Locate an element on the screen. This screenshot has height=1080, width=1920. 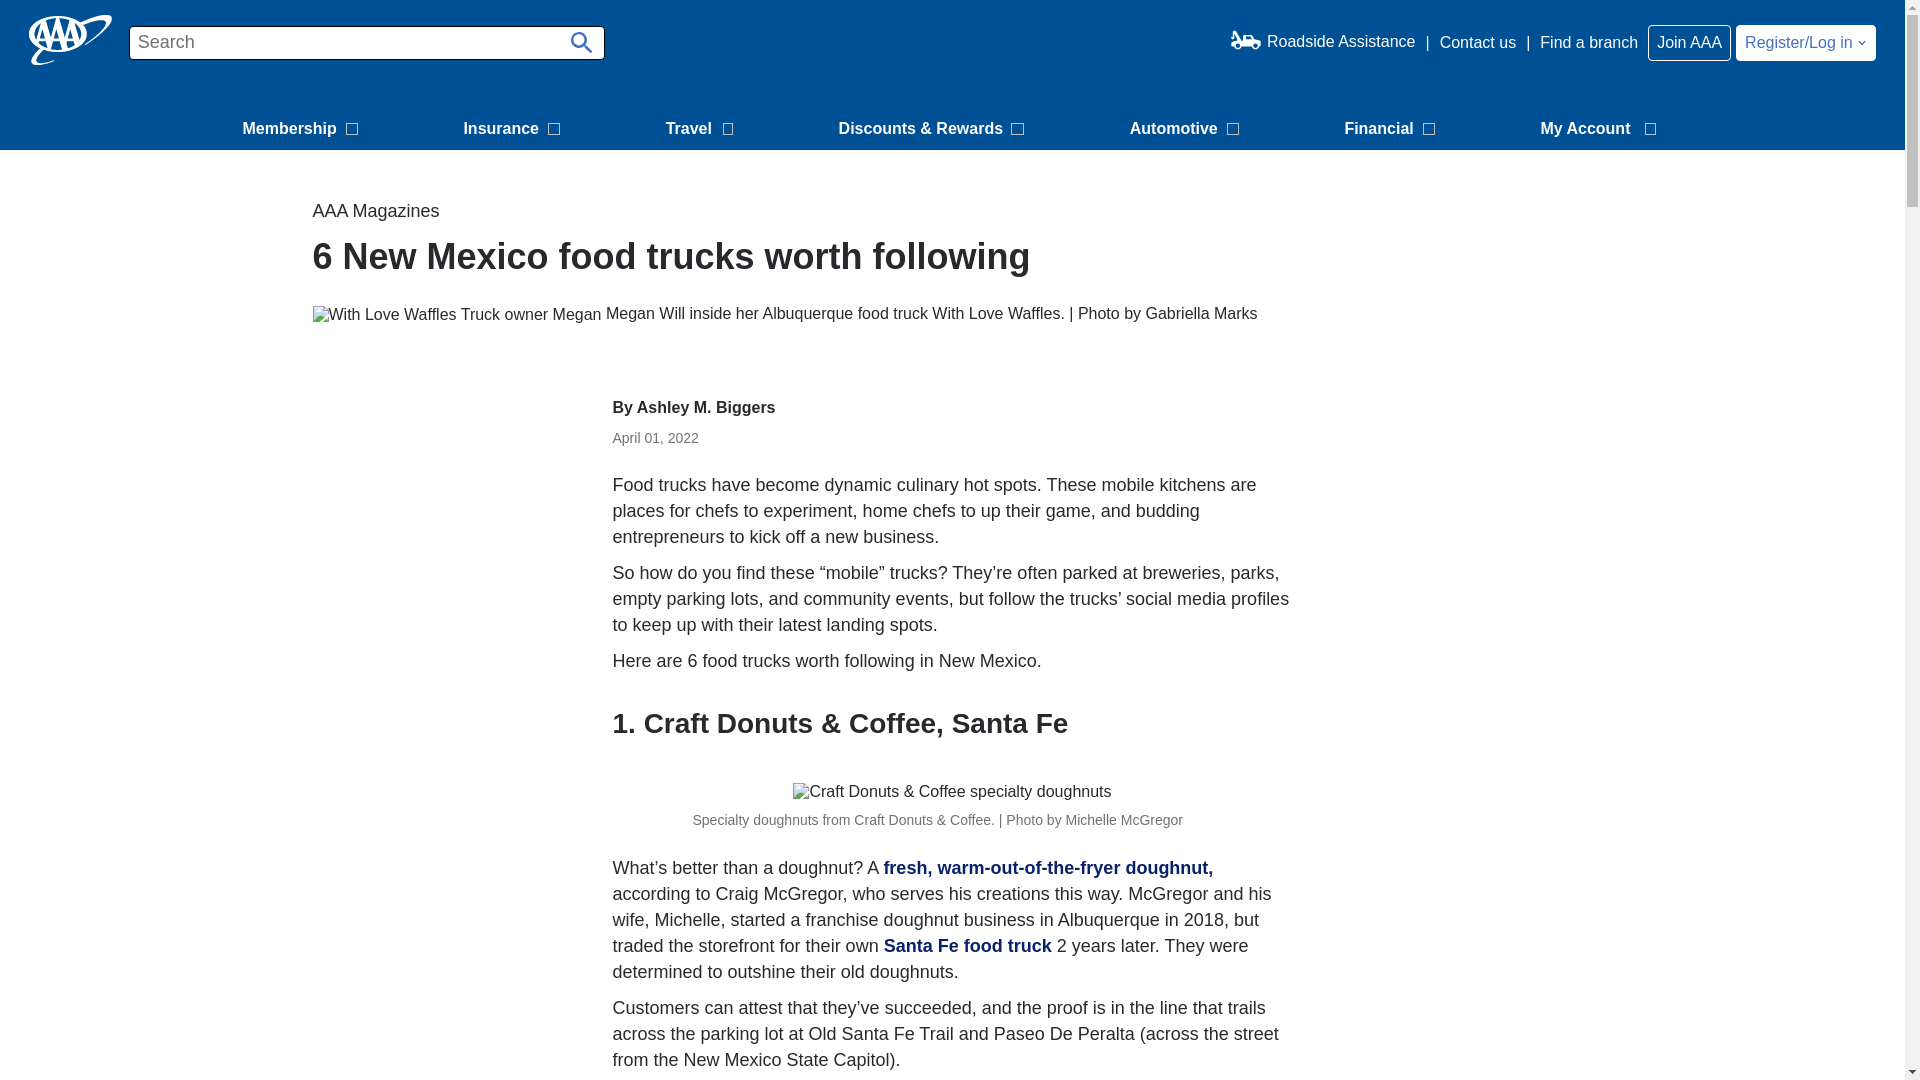
Search is located at coordinates (578, 35).